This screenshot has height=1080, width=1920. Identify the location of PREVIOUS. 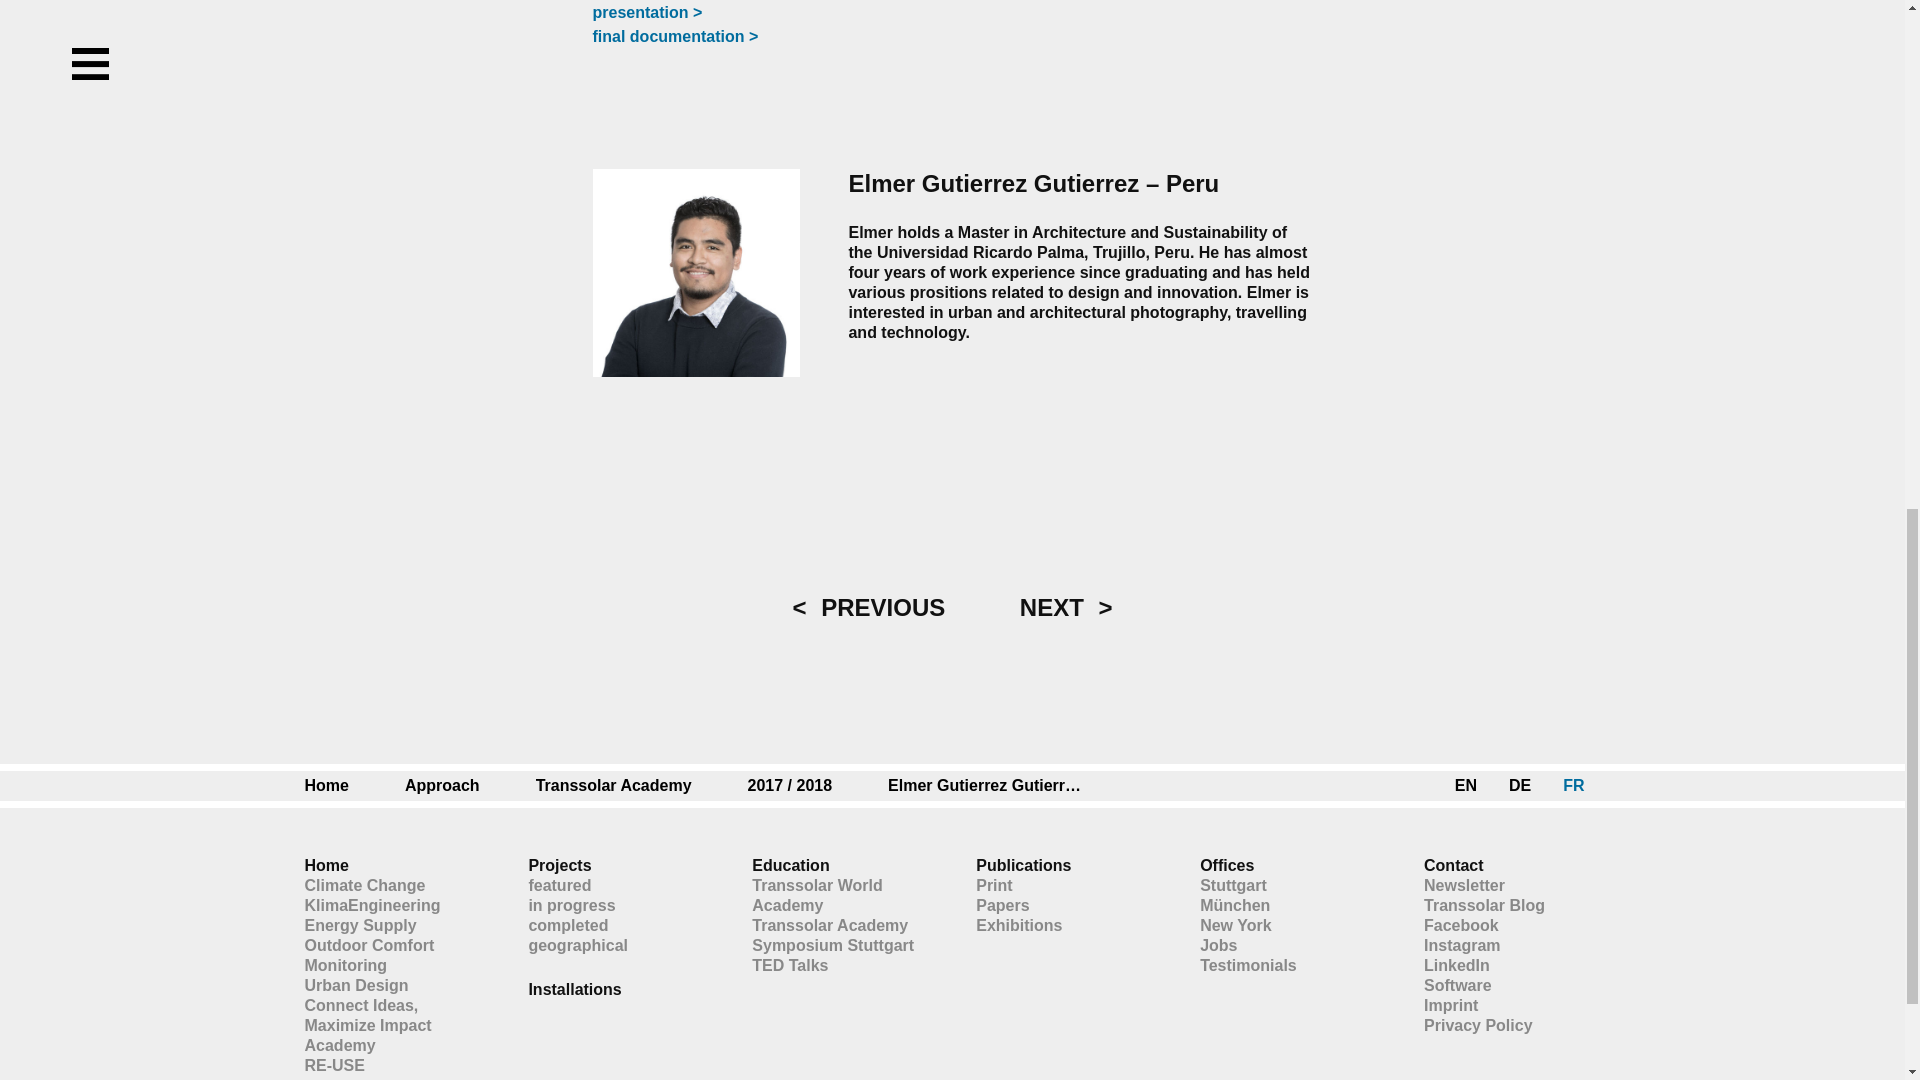
(868, 608).